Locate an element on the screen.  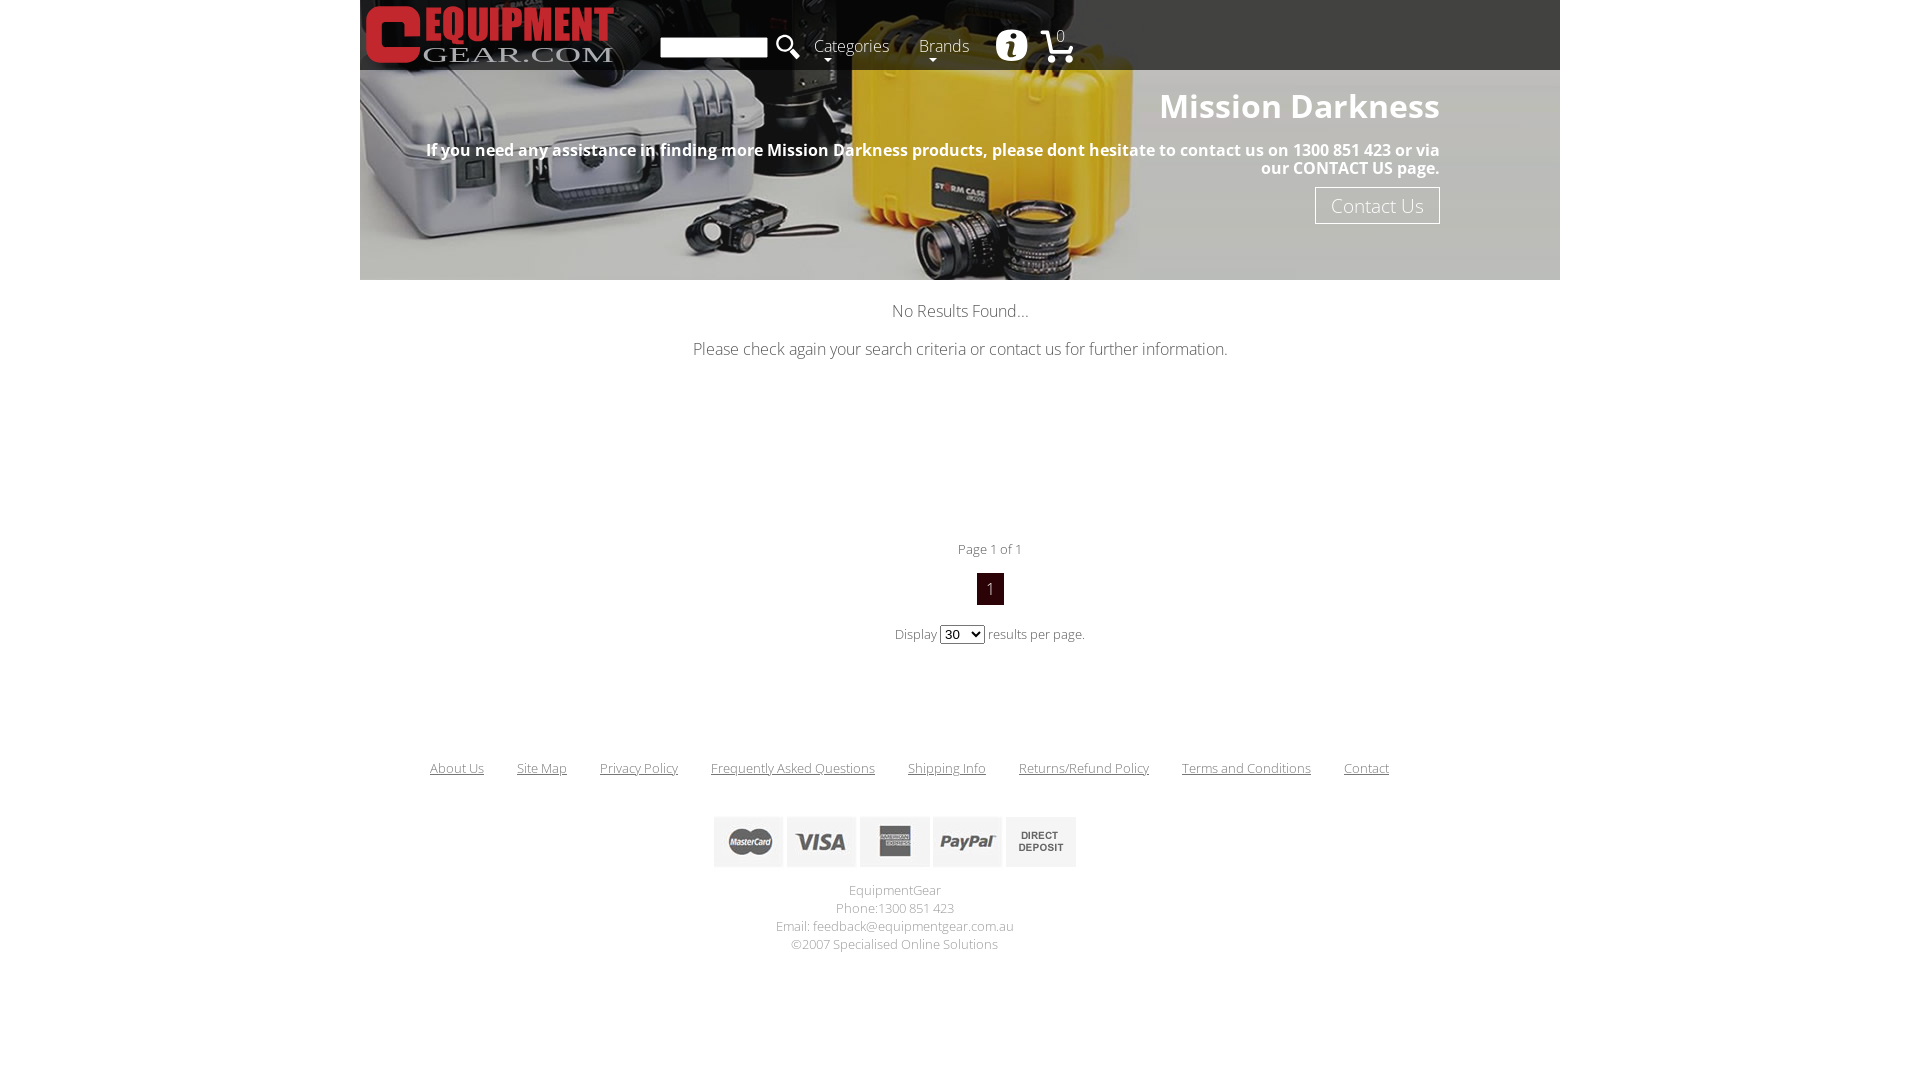
Contact is located at coordinates (1366, 768).